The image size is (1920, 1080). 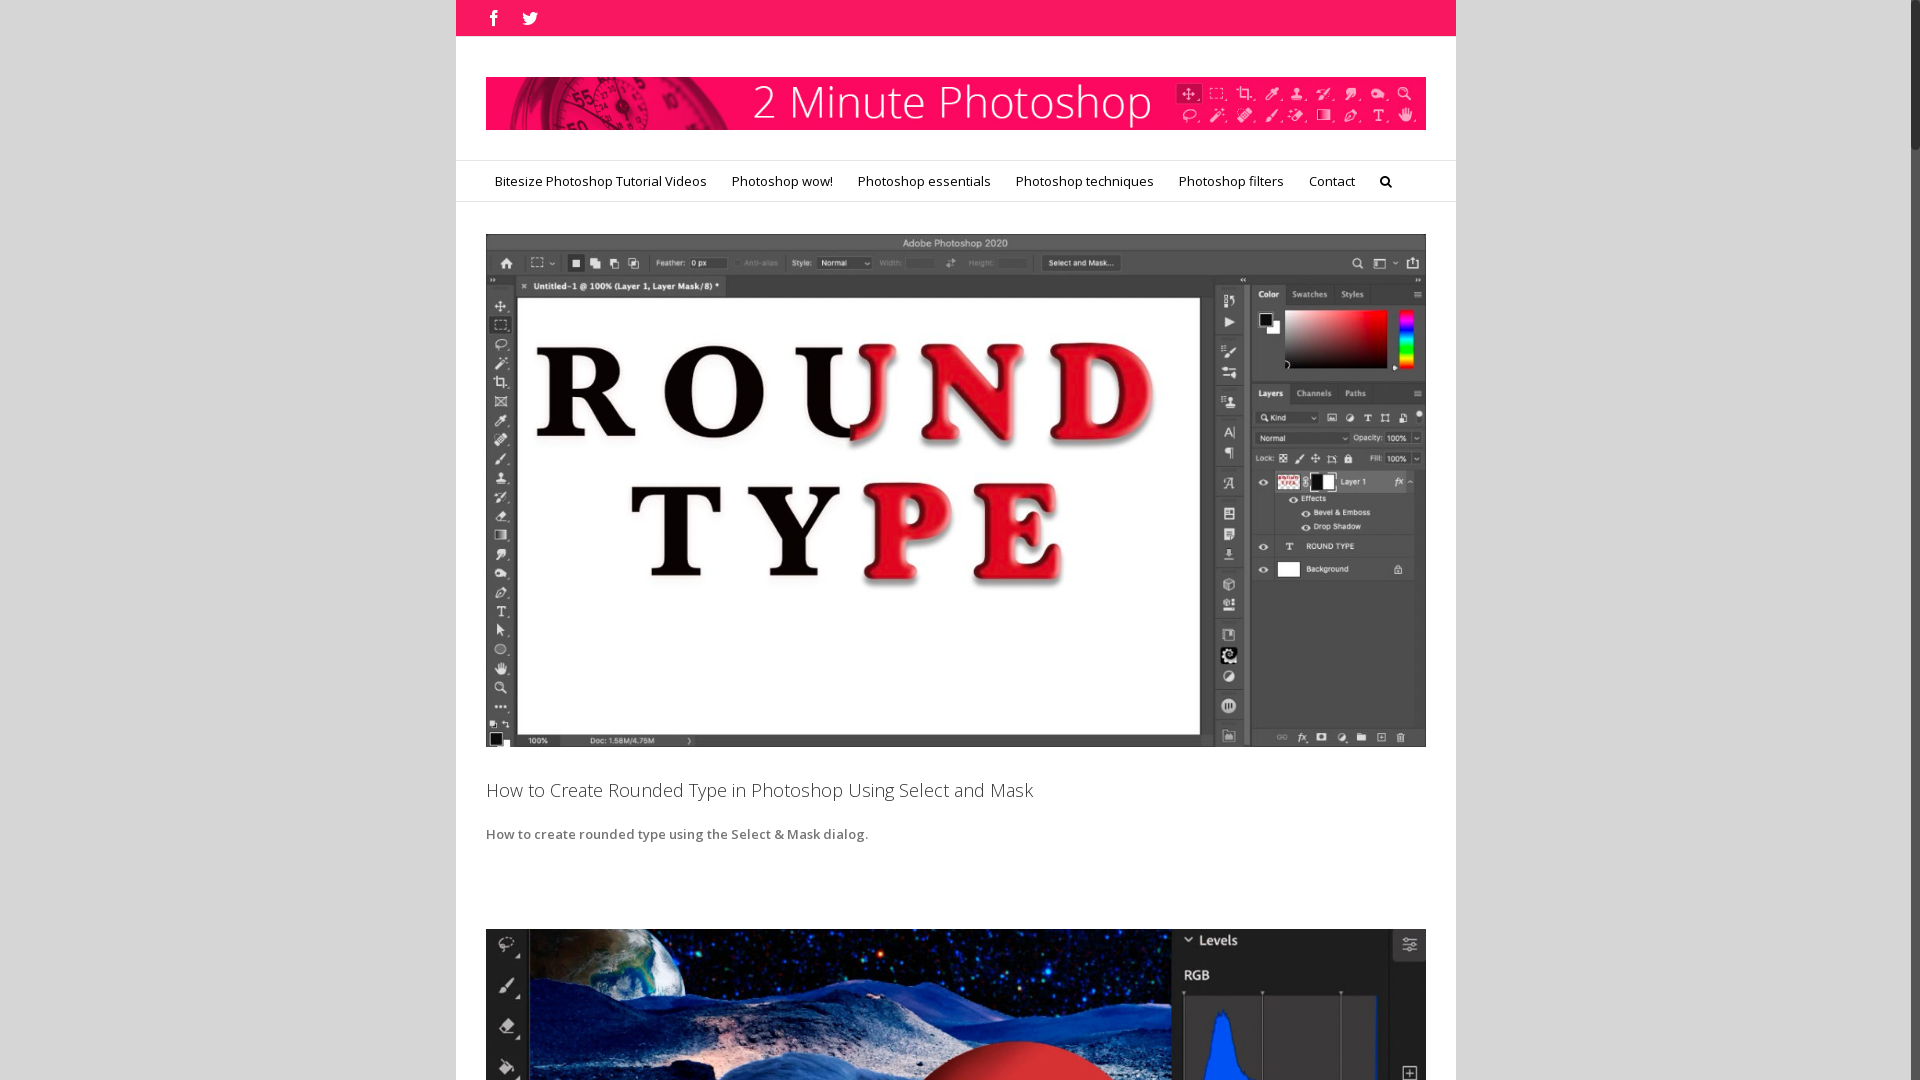 I want to click on Photoshop wow!, so click(x=782, y=181).